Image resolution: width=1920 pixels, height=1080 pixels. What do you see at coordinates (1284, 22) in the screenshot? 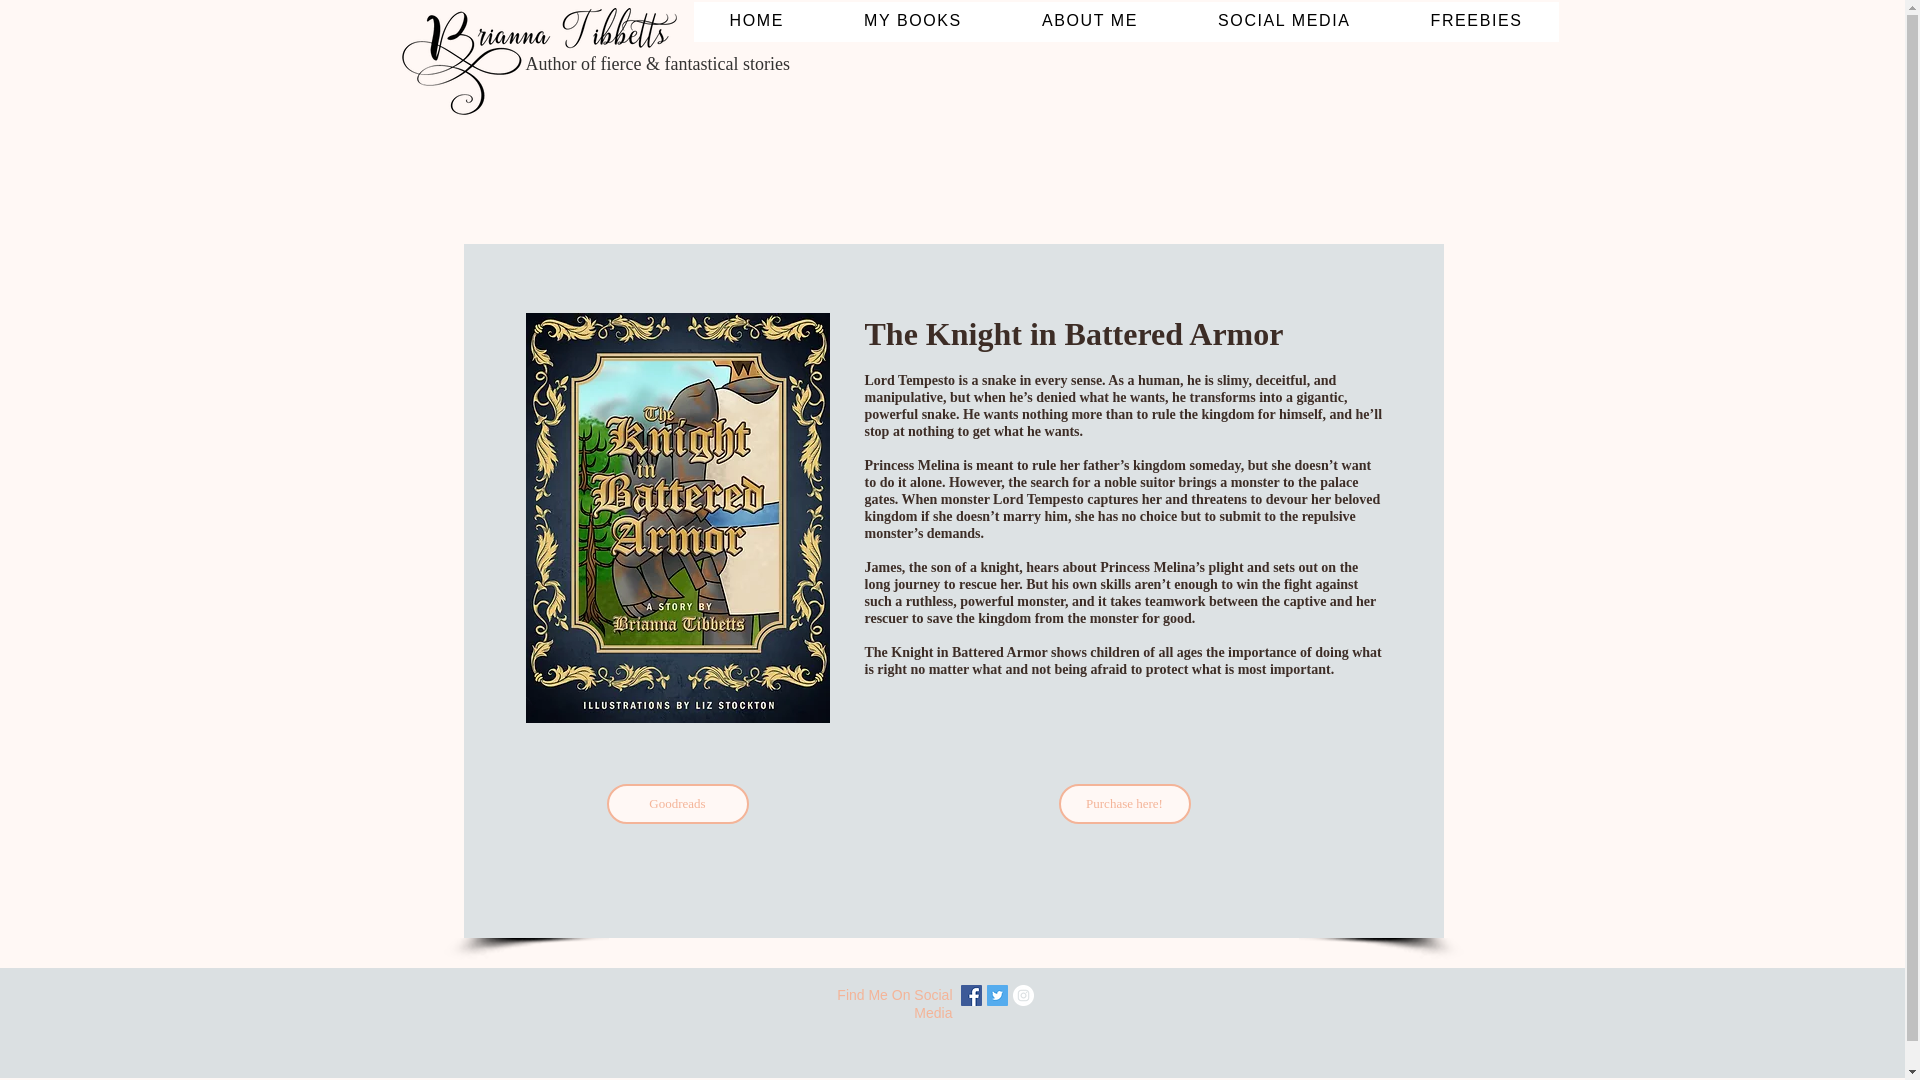
I see `SOCIAL MEDIA` at bounding box center [1284, 22].